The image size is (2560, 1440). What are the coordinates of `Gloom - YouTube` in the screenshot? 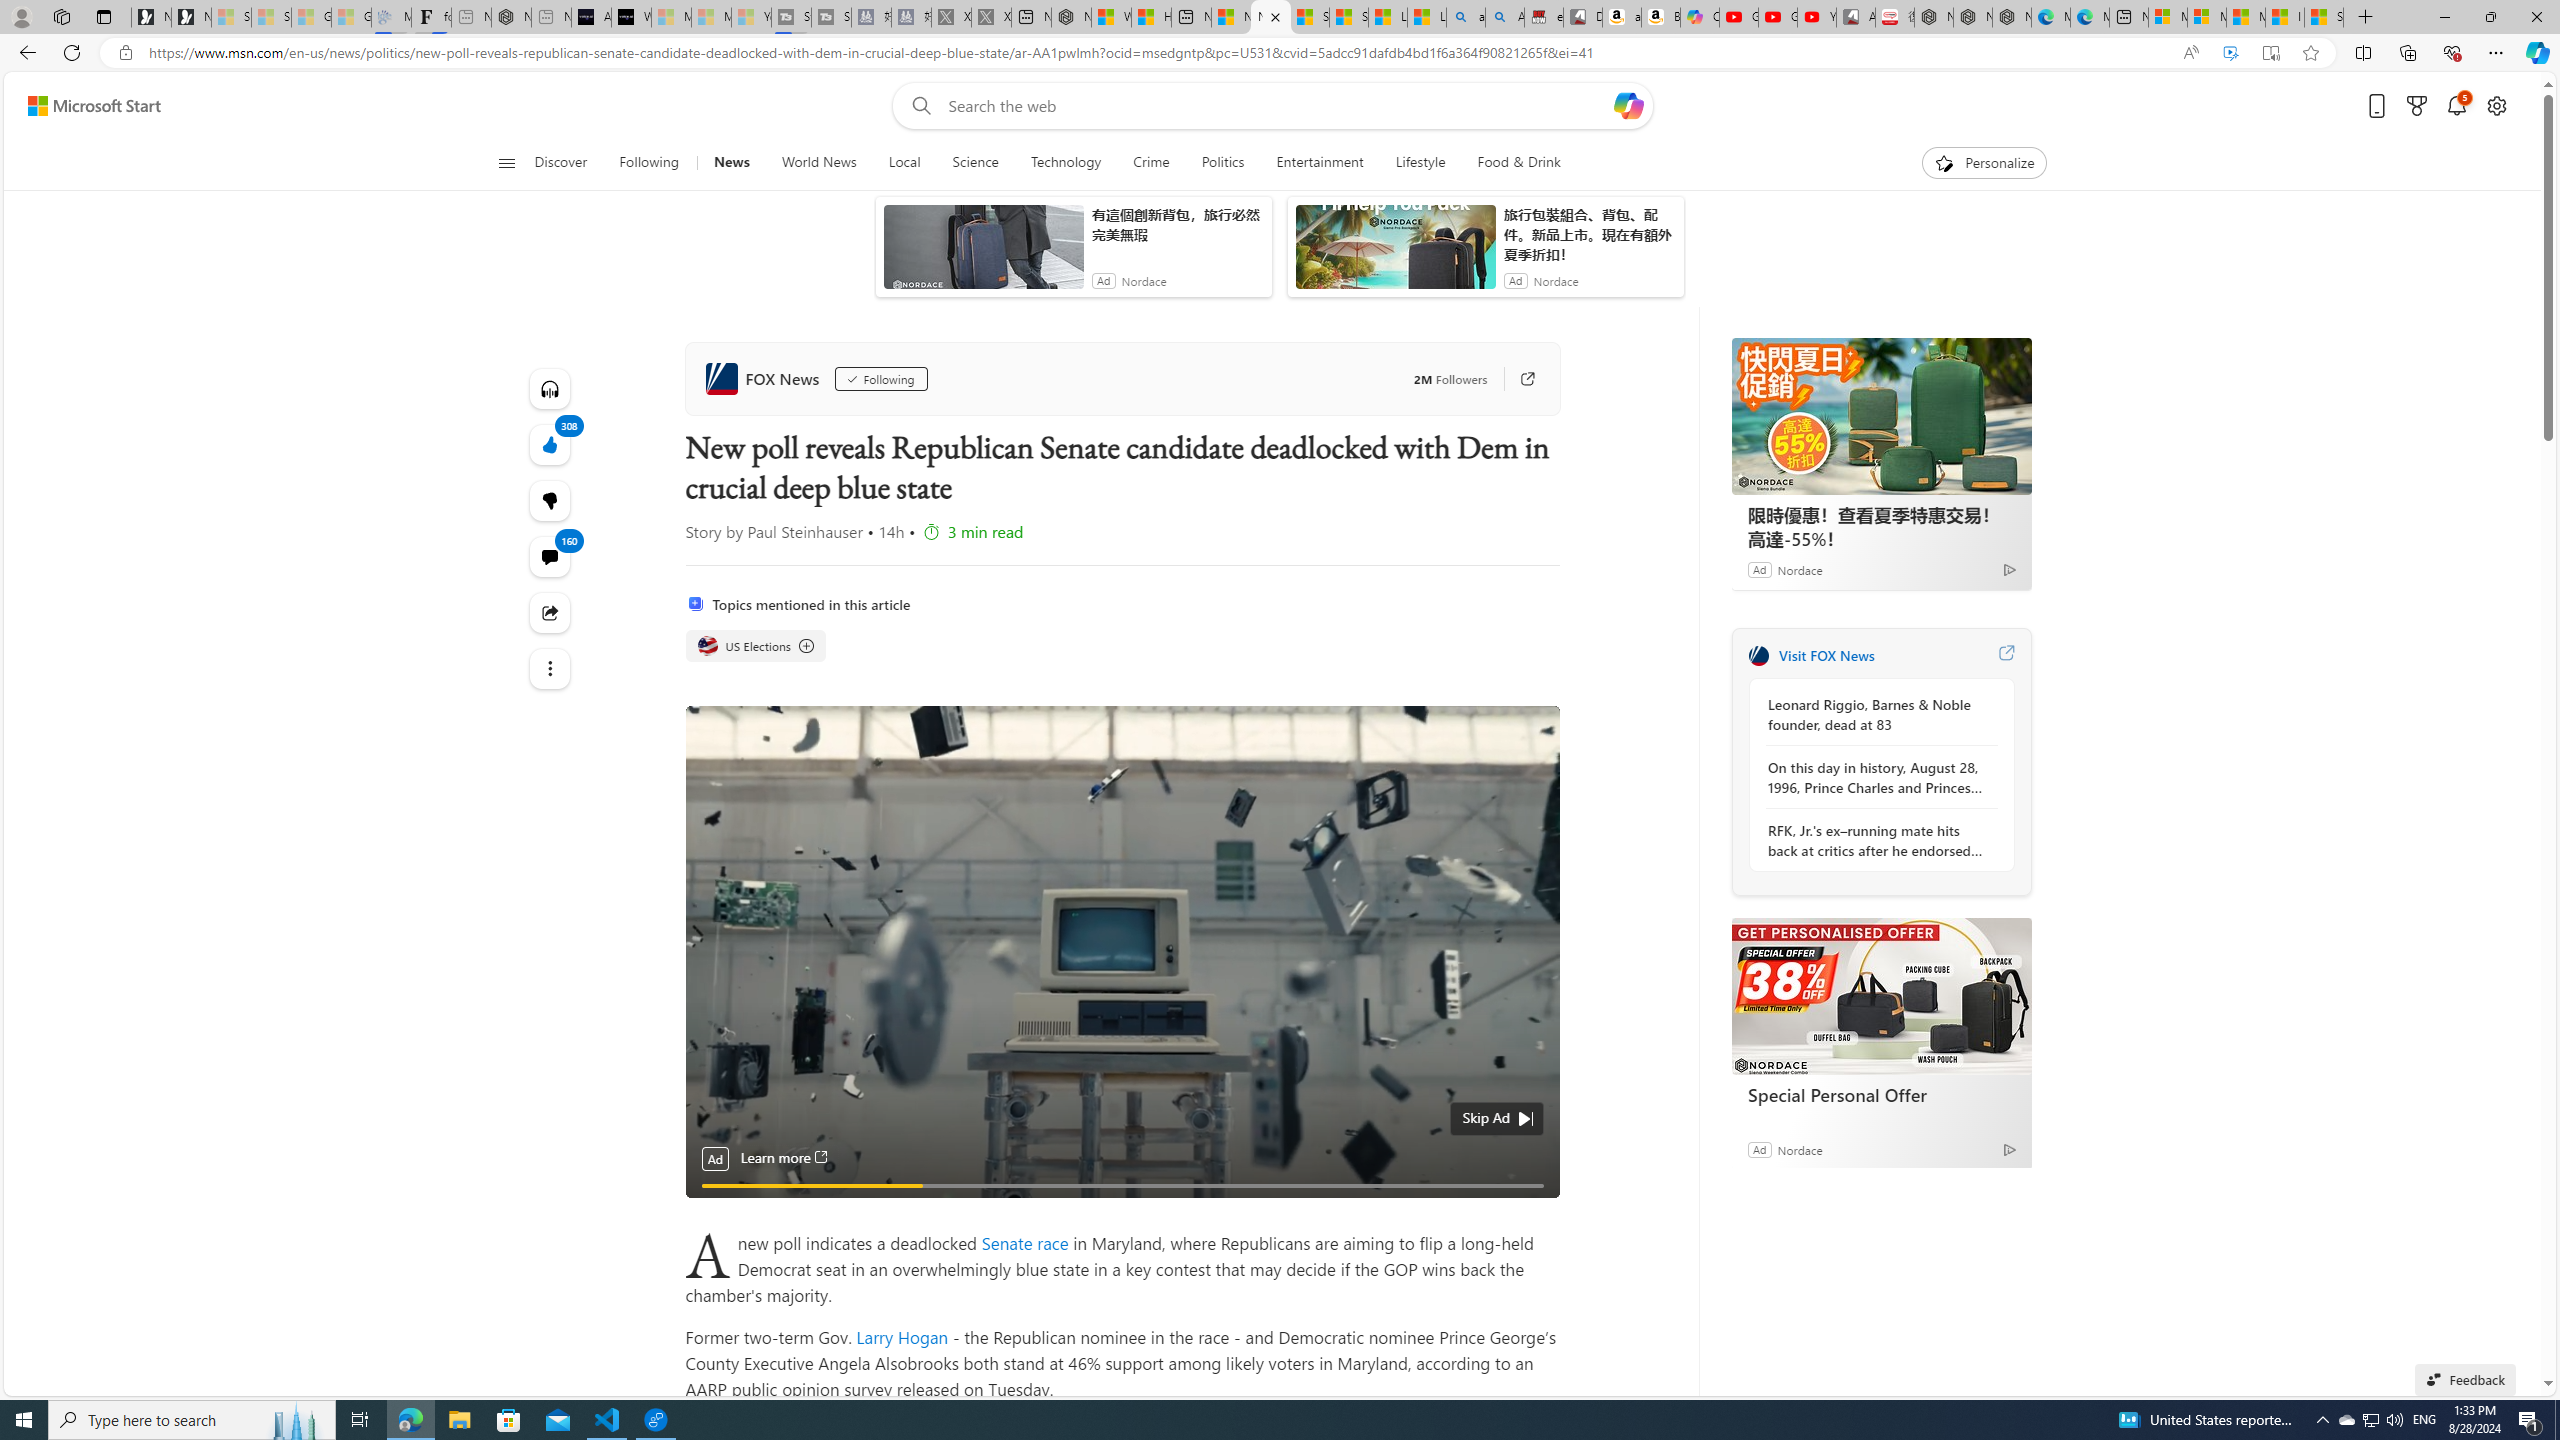 It's located at (1778, 17).